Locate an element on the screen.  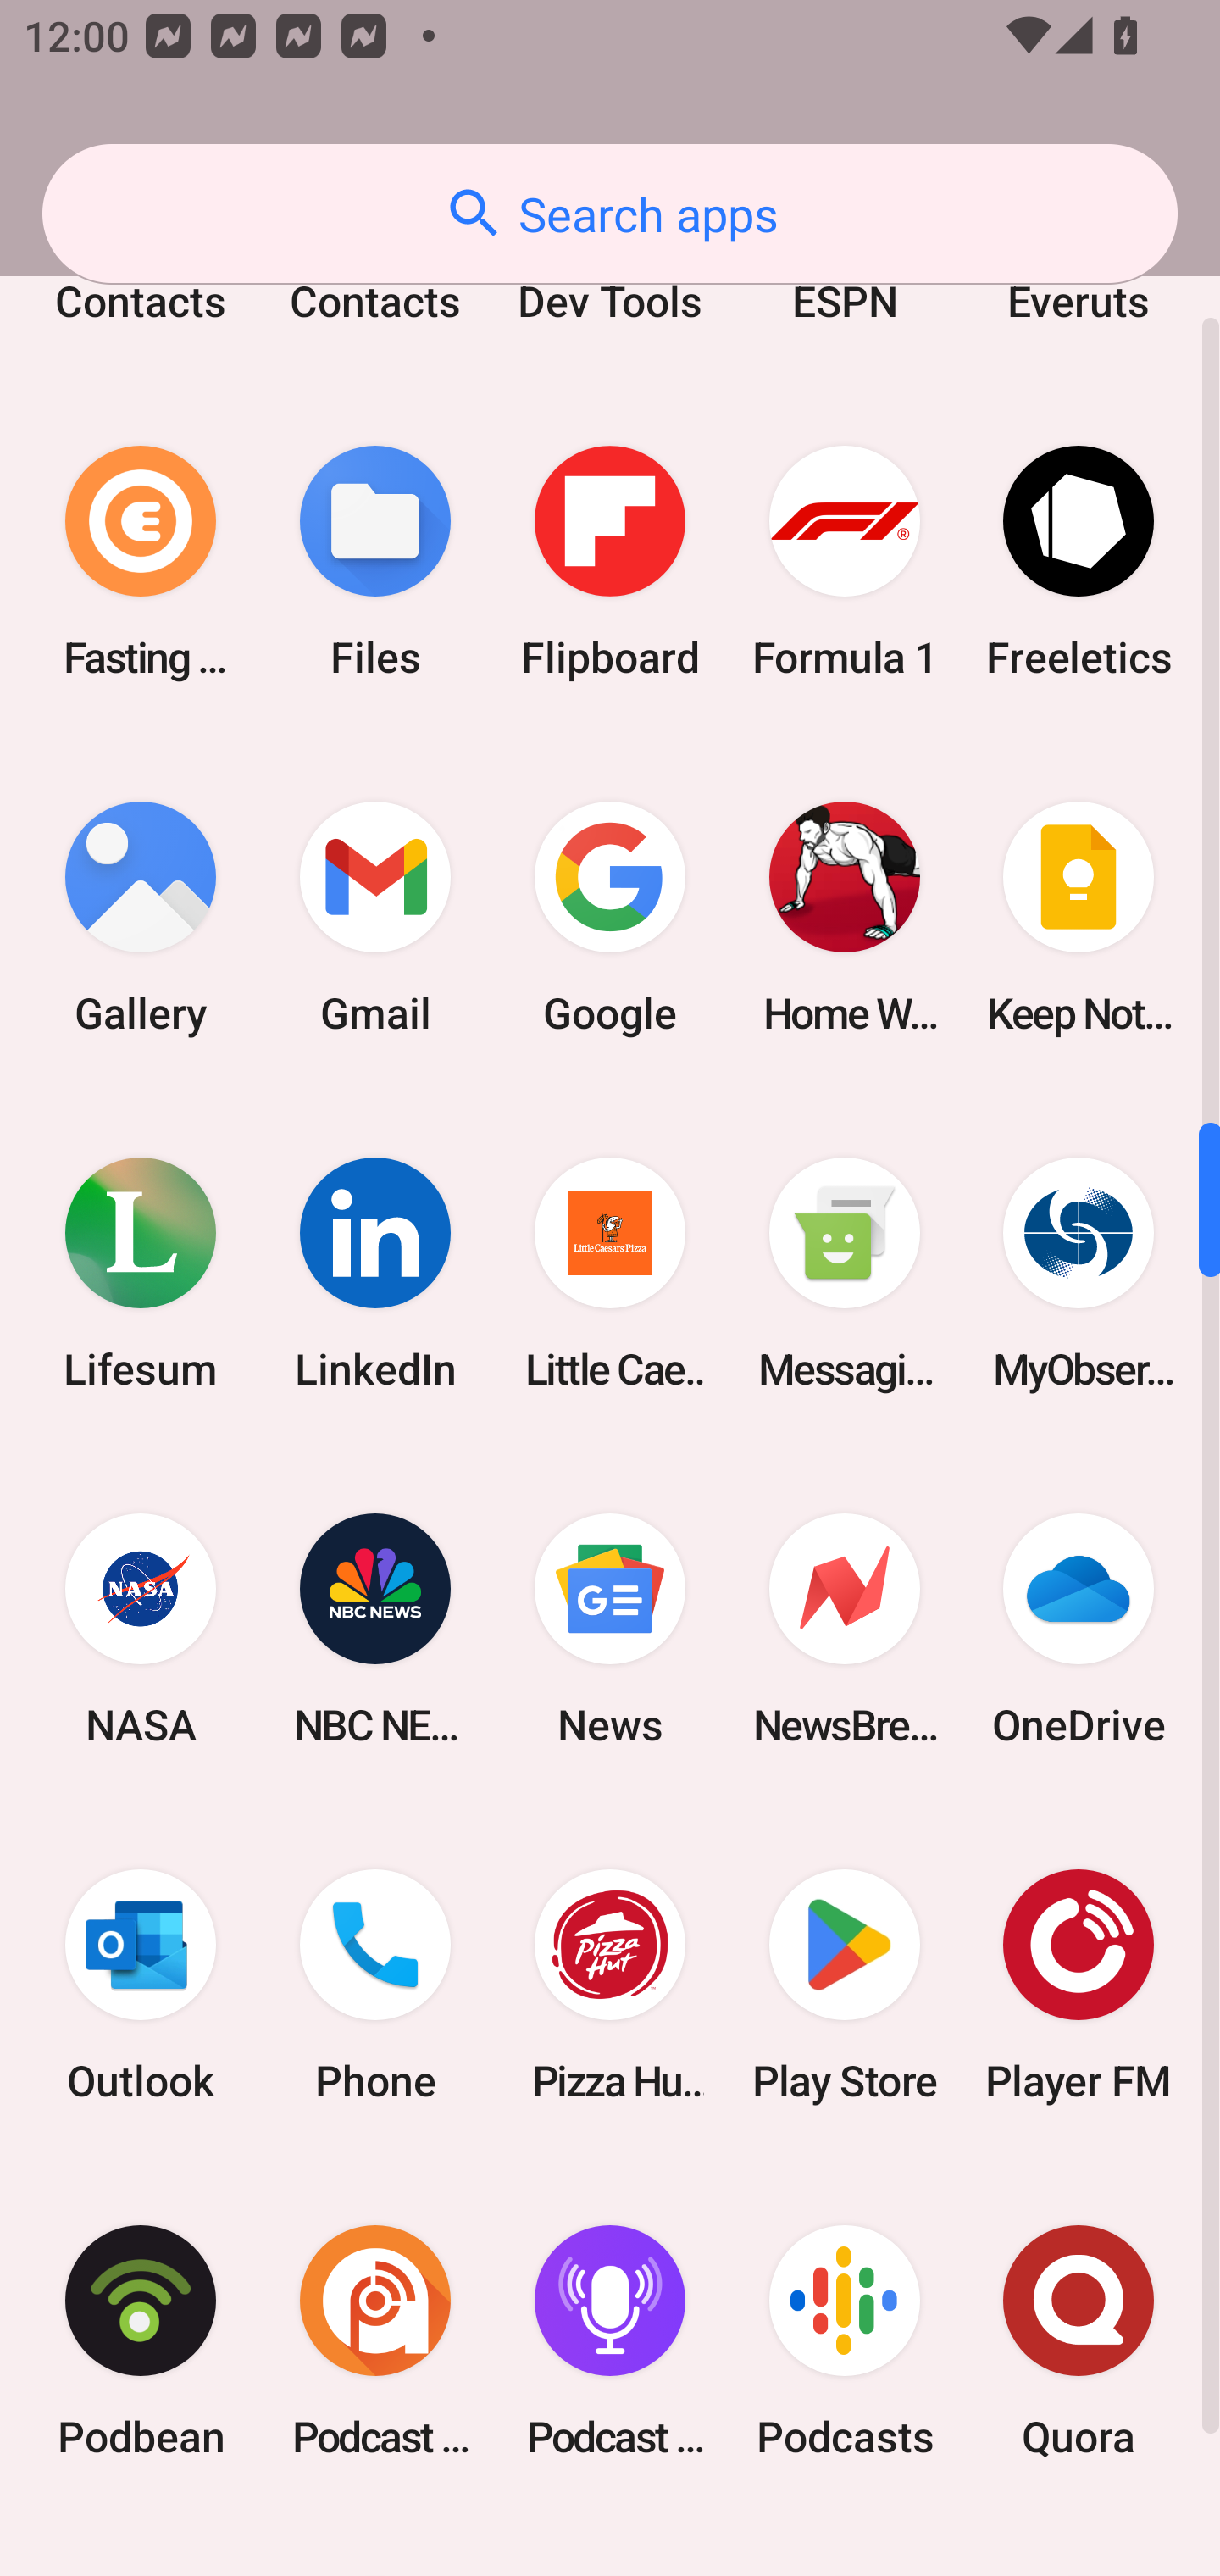
NASA is located at coordinates (141, 1629).